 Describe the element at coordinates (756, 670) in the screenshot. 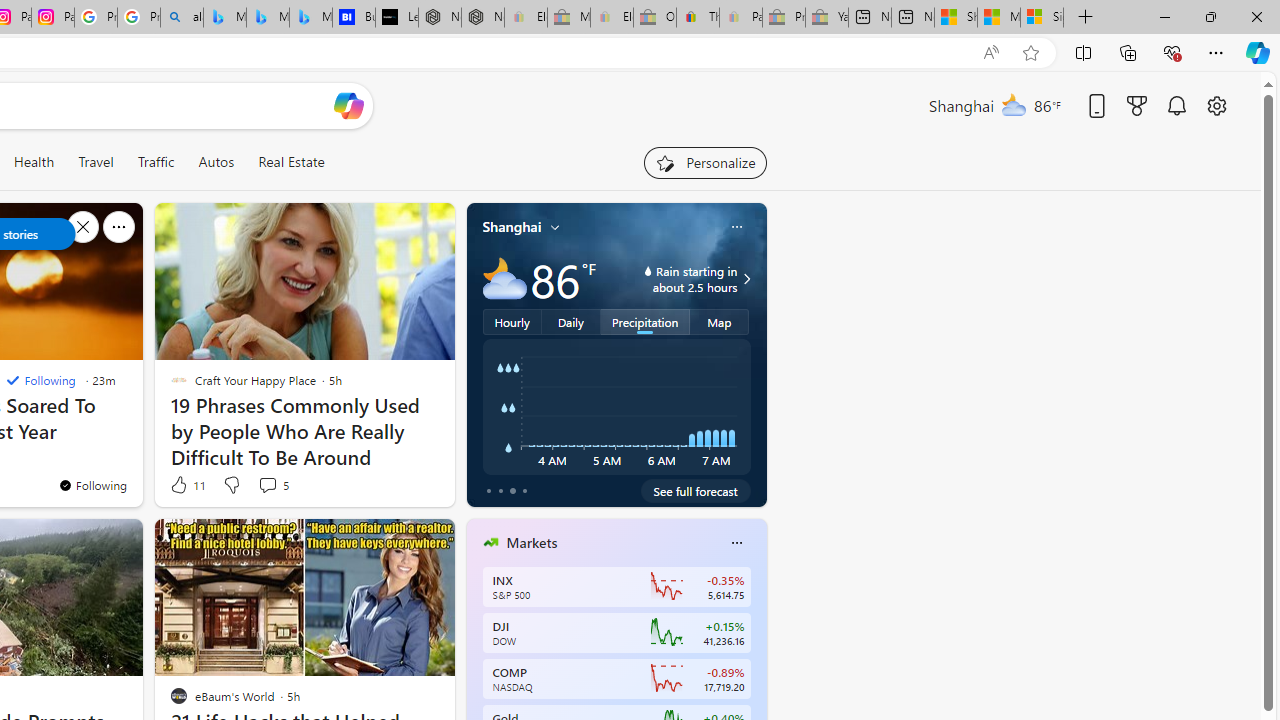

I see `next` at that location.